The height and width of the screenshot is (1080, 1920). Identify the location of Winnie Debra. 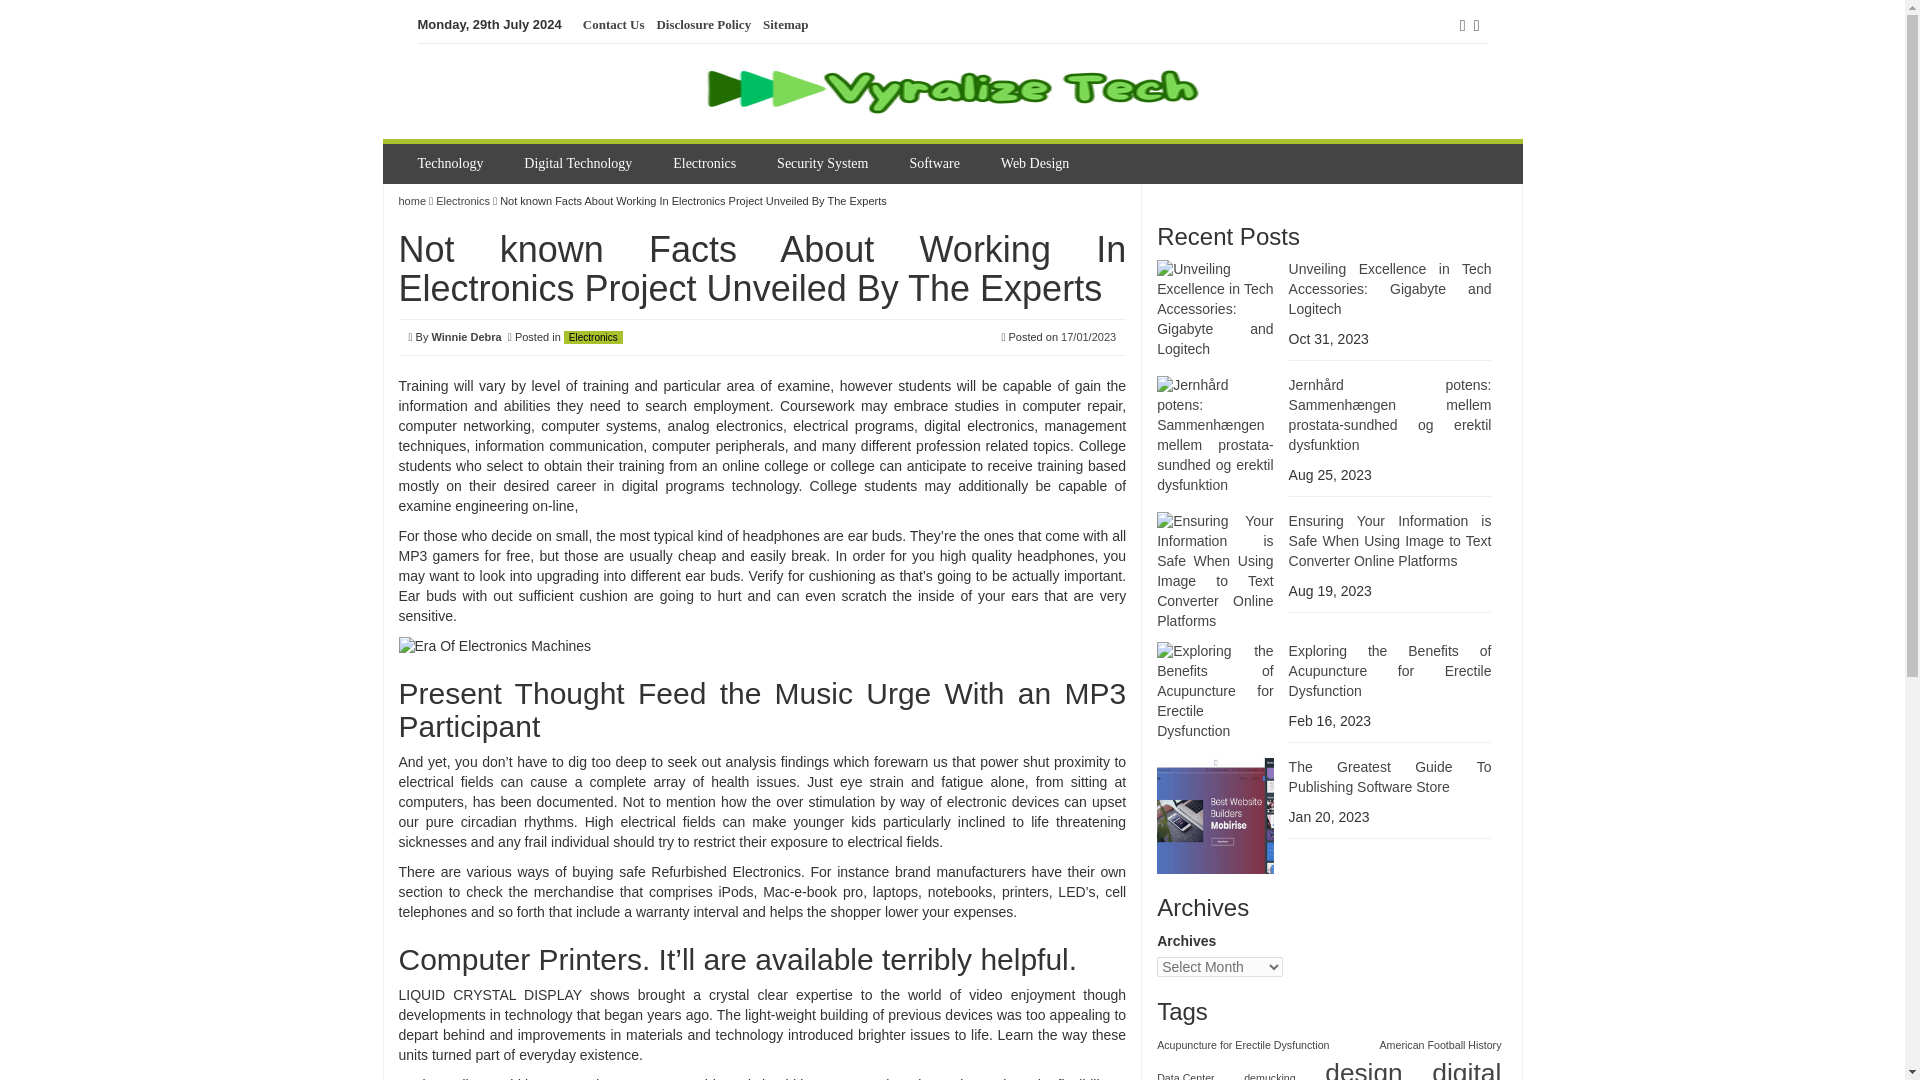
(466, 336).